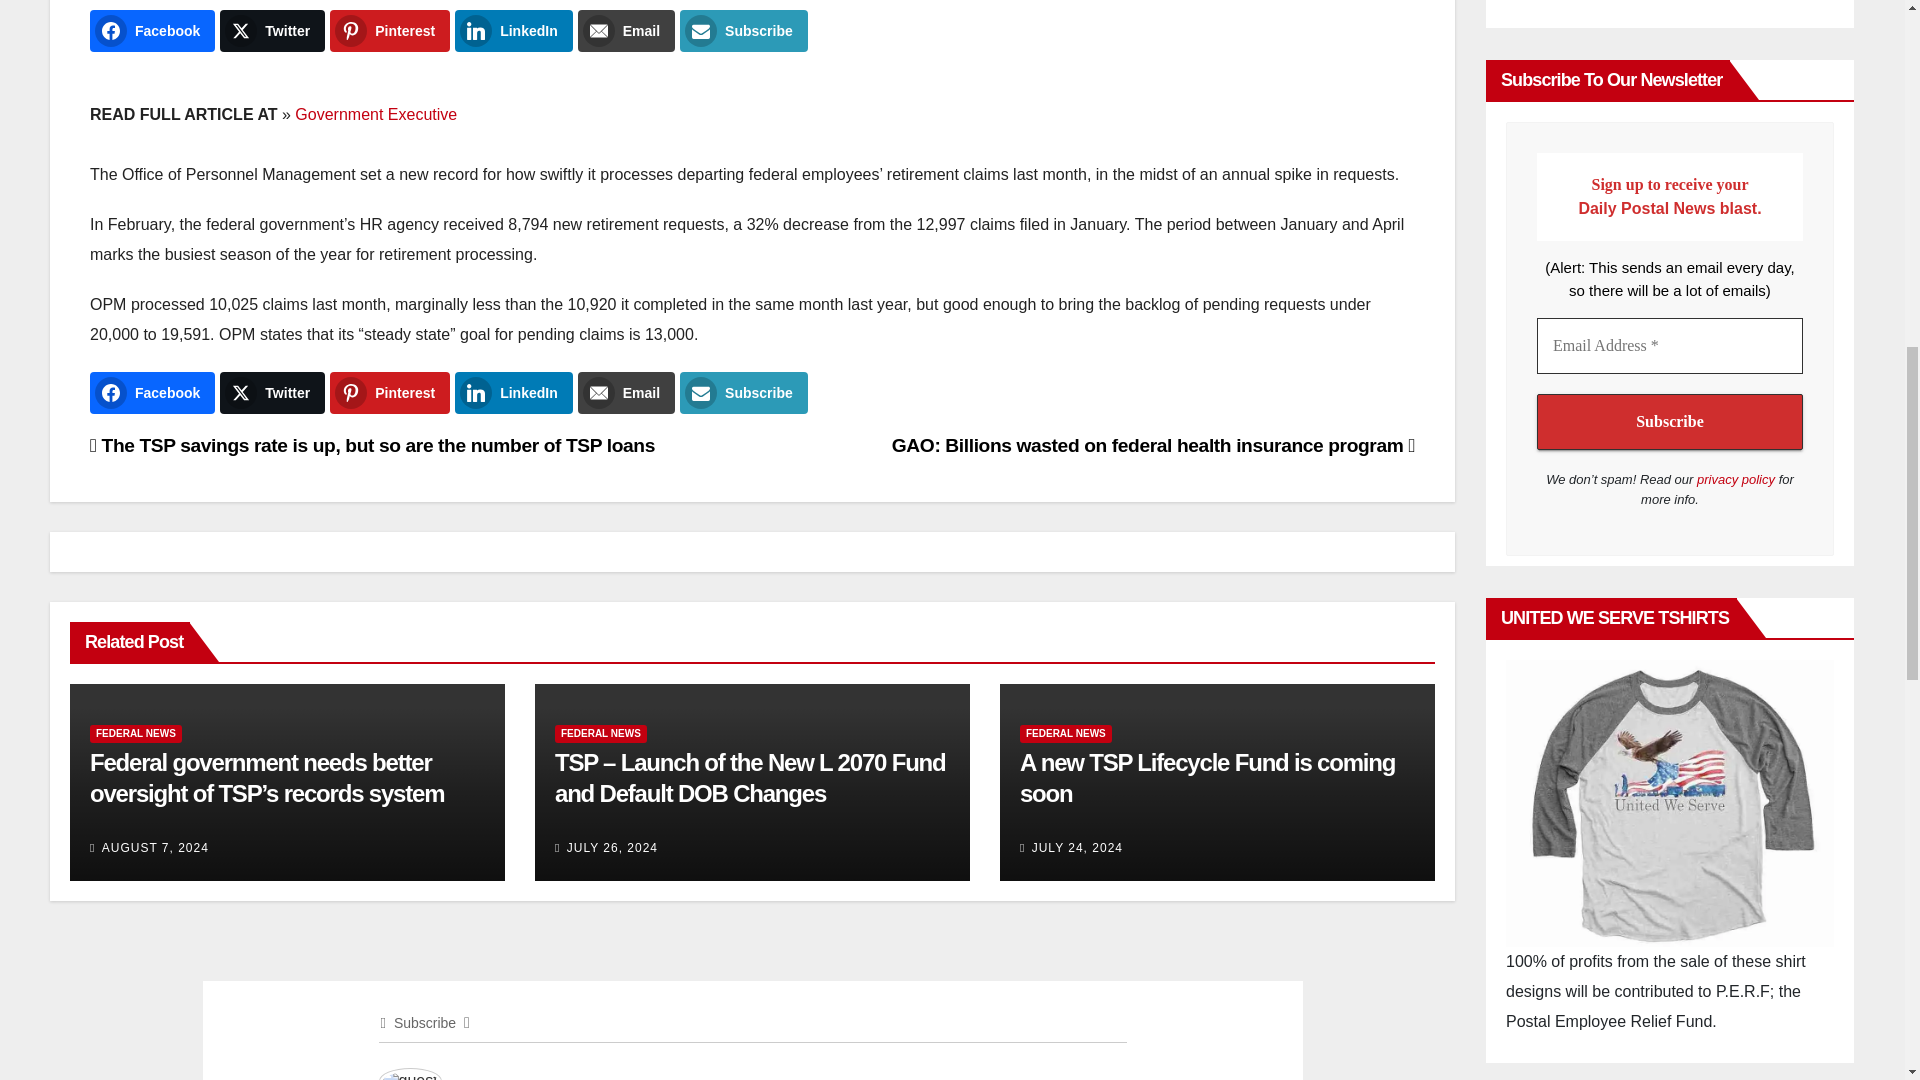 The image size is (1920, 1080). I want to click on Subscribe, so click(744, 30).